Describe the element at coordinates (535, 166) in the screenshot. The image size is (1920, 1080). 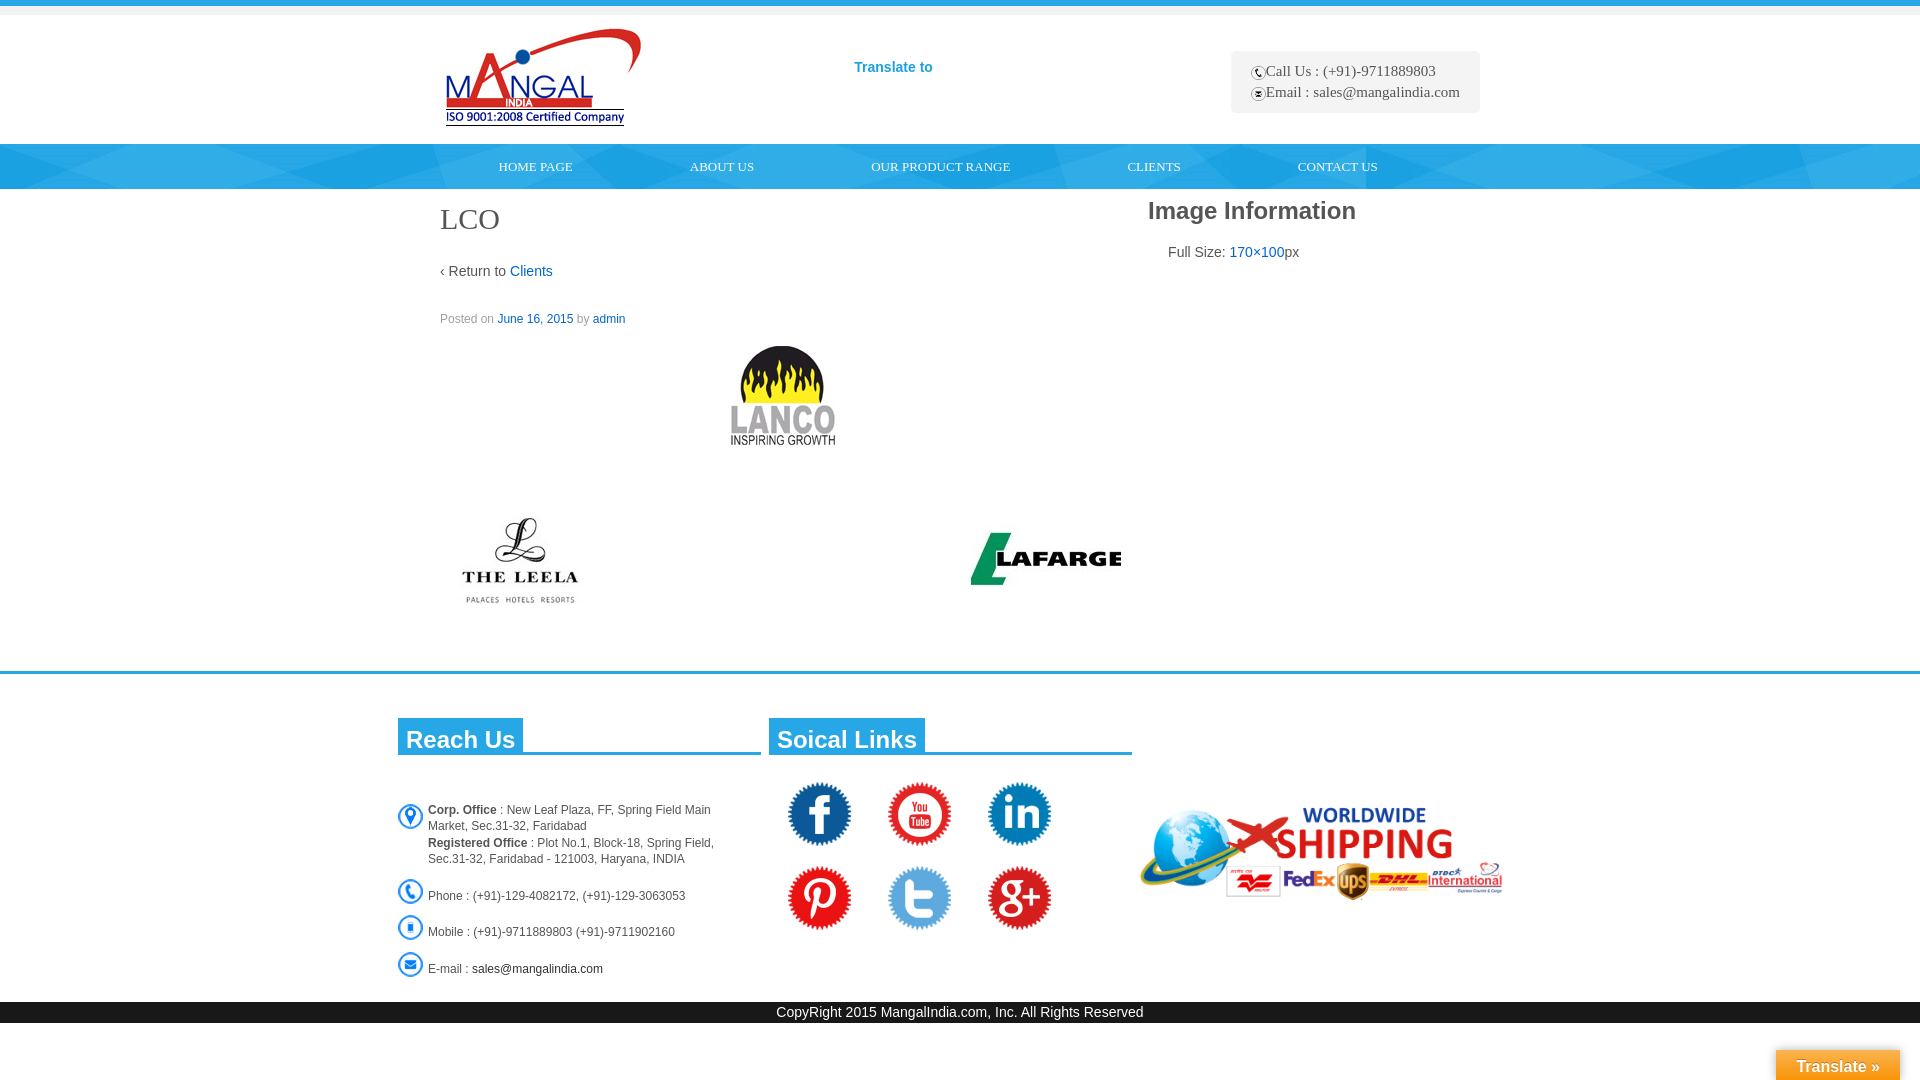
I see `HOME PAGE` at that location.